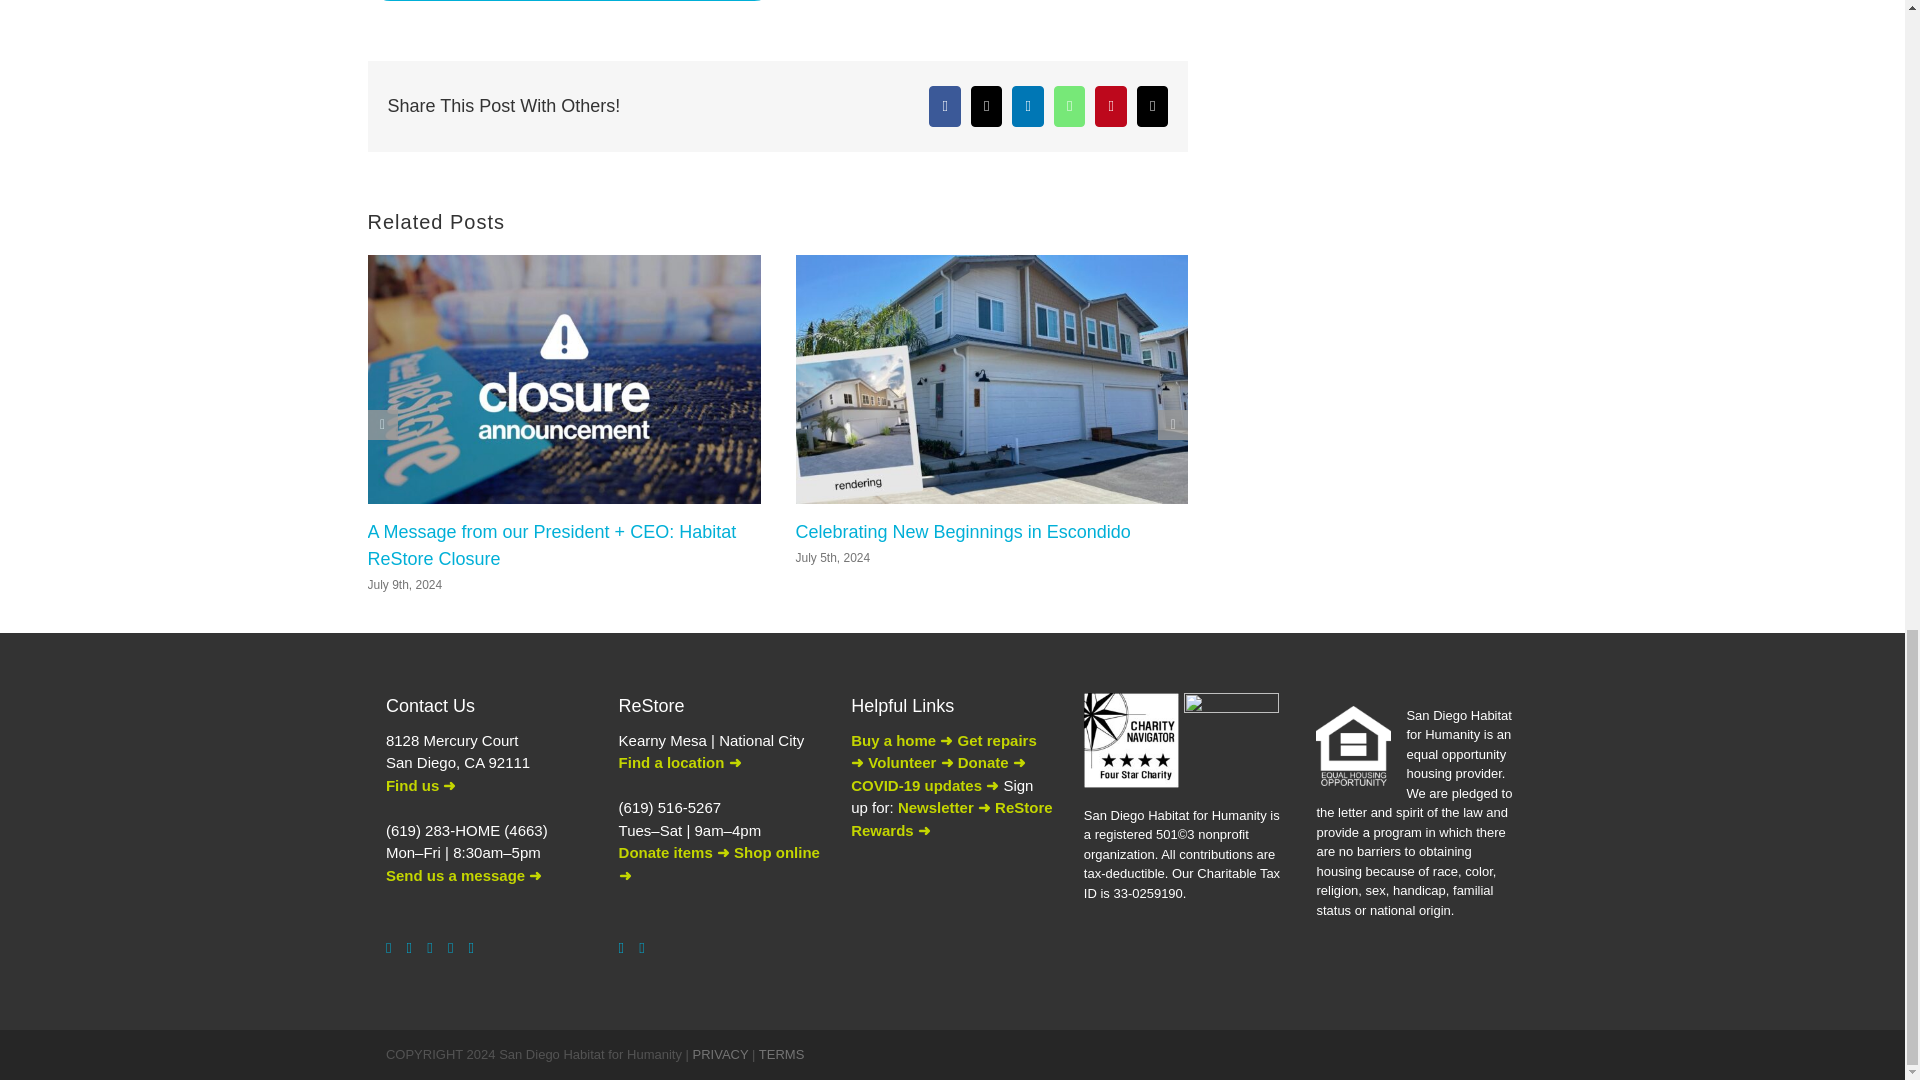  Describe the element at coordinates (963, 532) in the screenshot. I see `Celebrating New Beginnings in Escondido` at that location.